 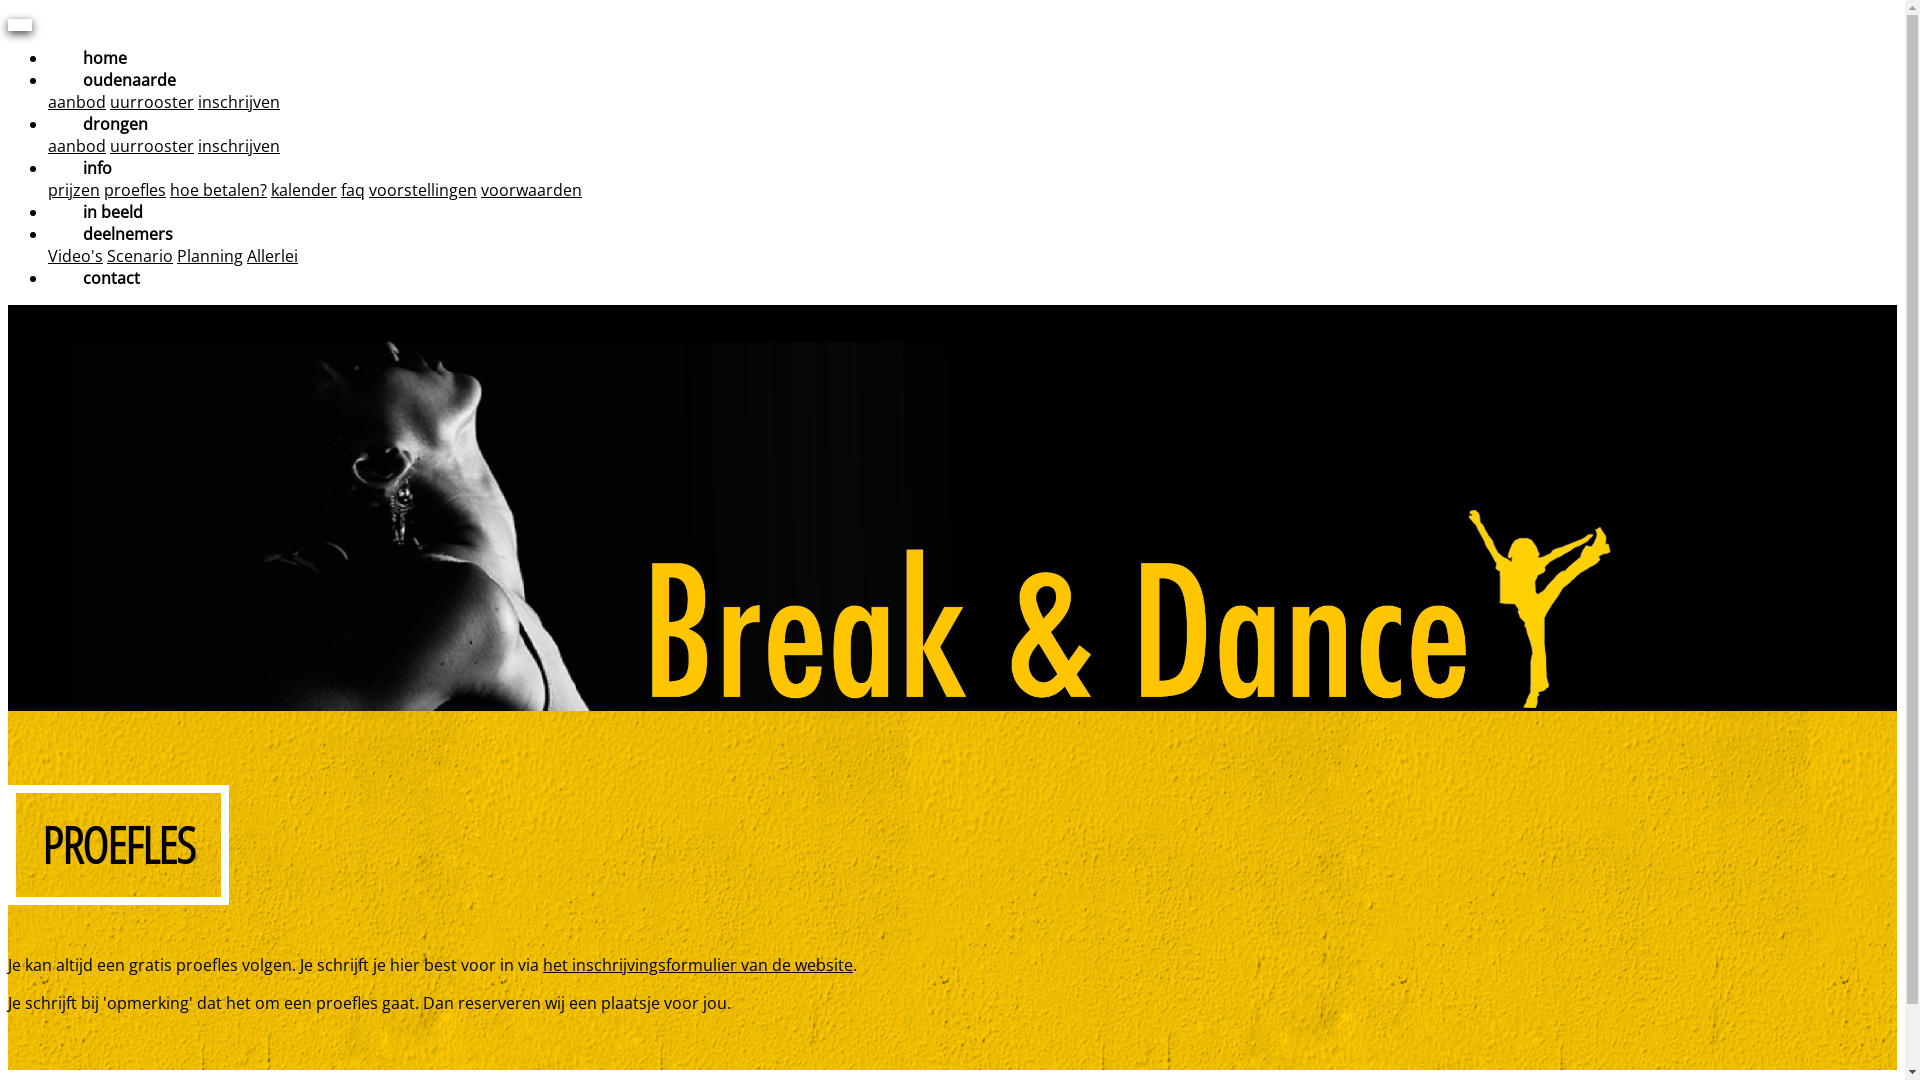 What do you see at coordinates (98, 168) in the screenshot?
I see `info` at bounding box center [98, 168].